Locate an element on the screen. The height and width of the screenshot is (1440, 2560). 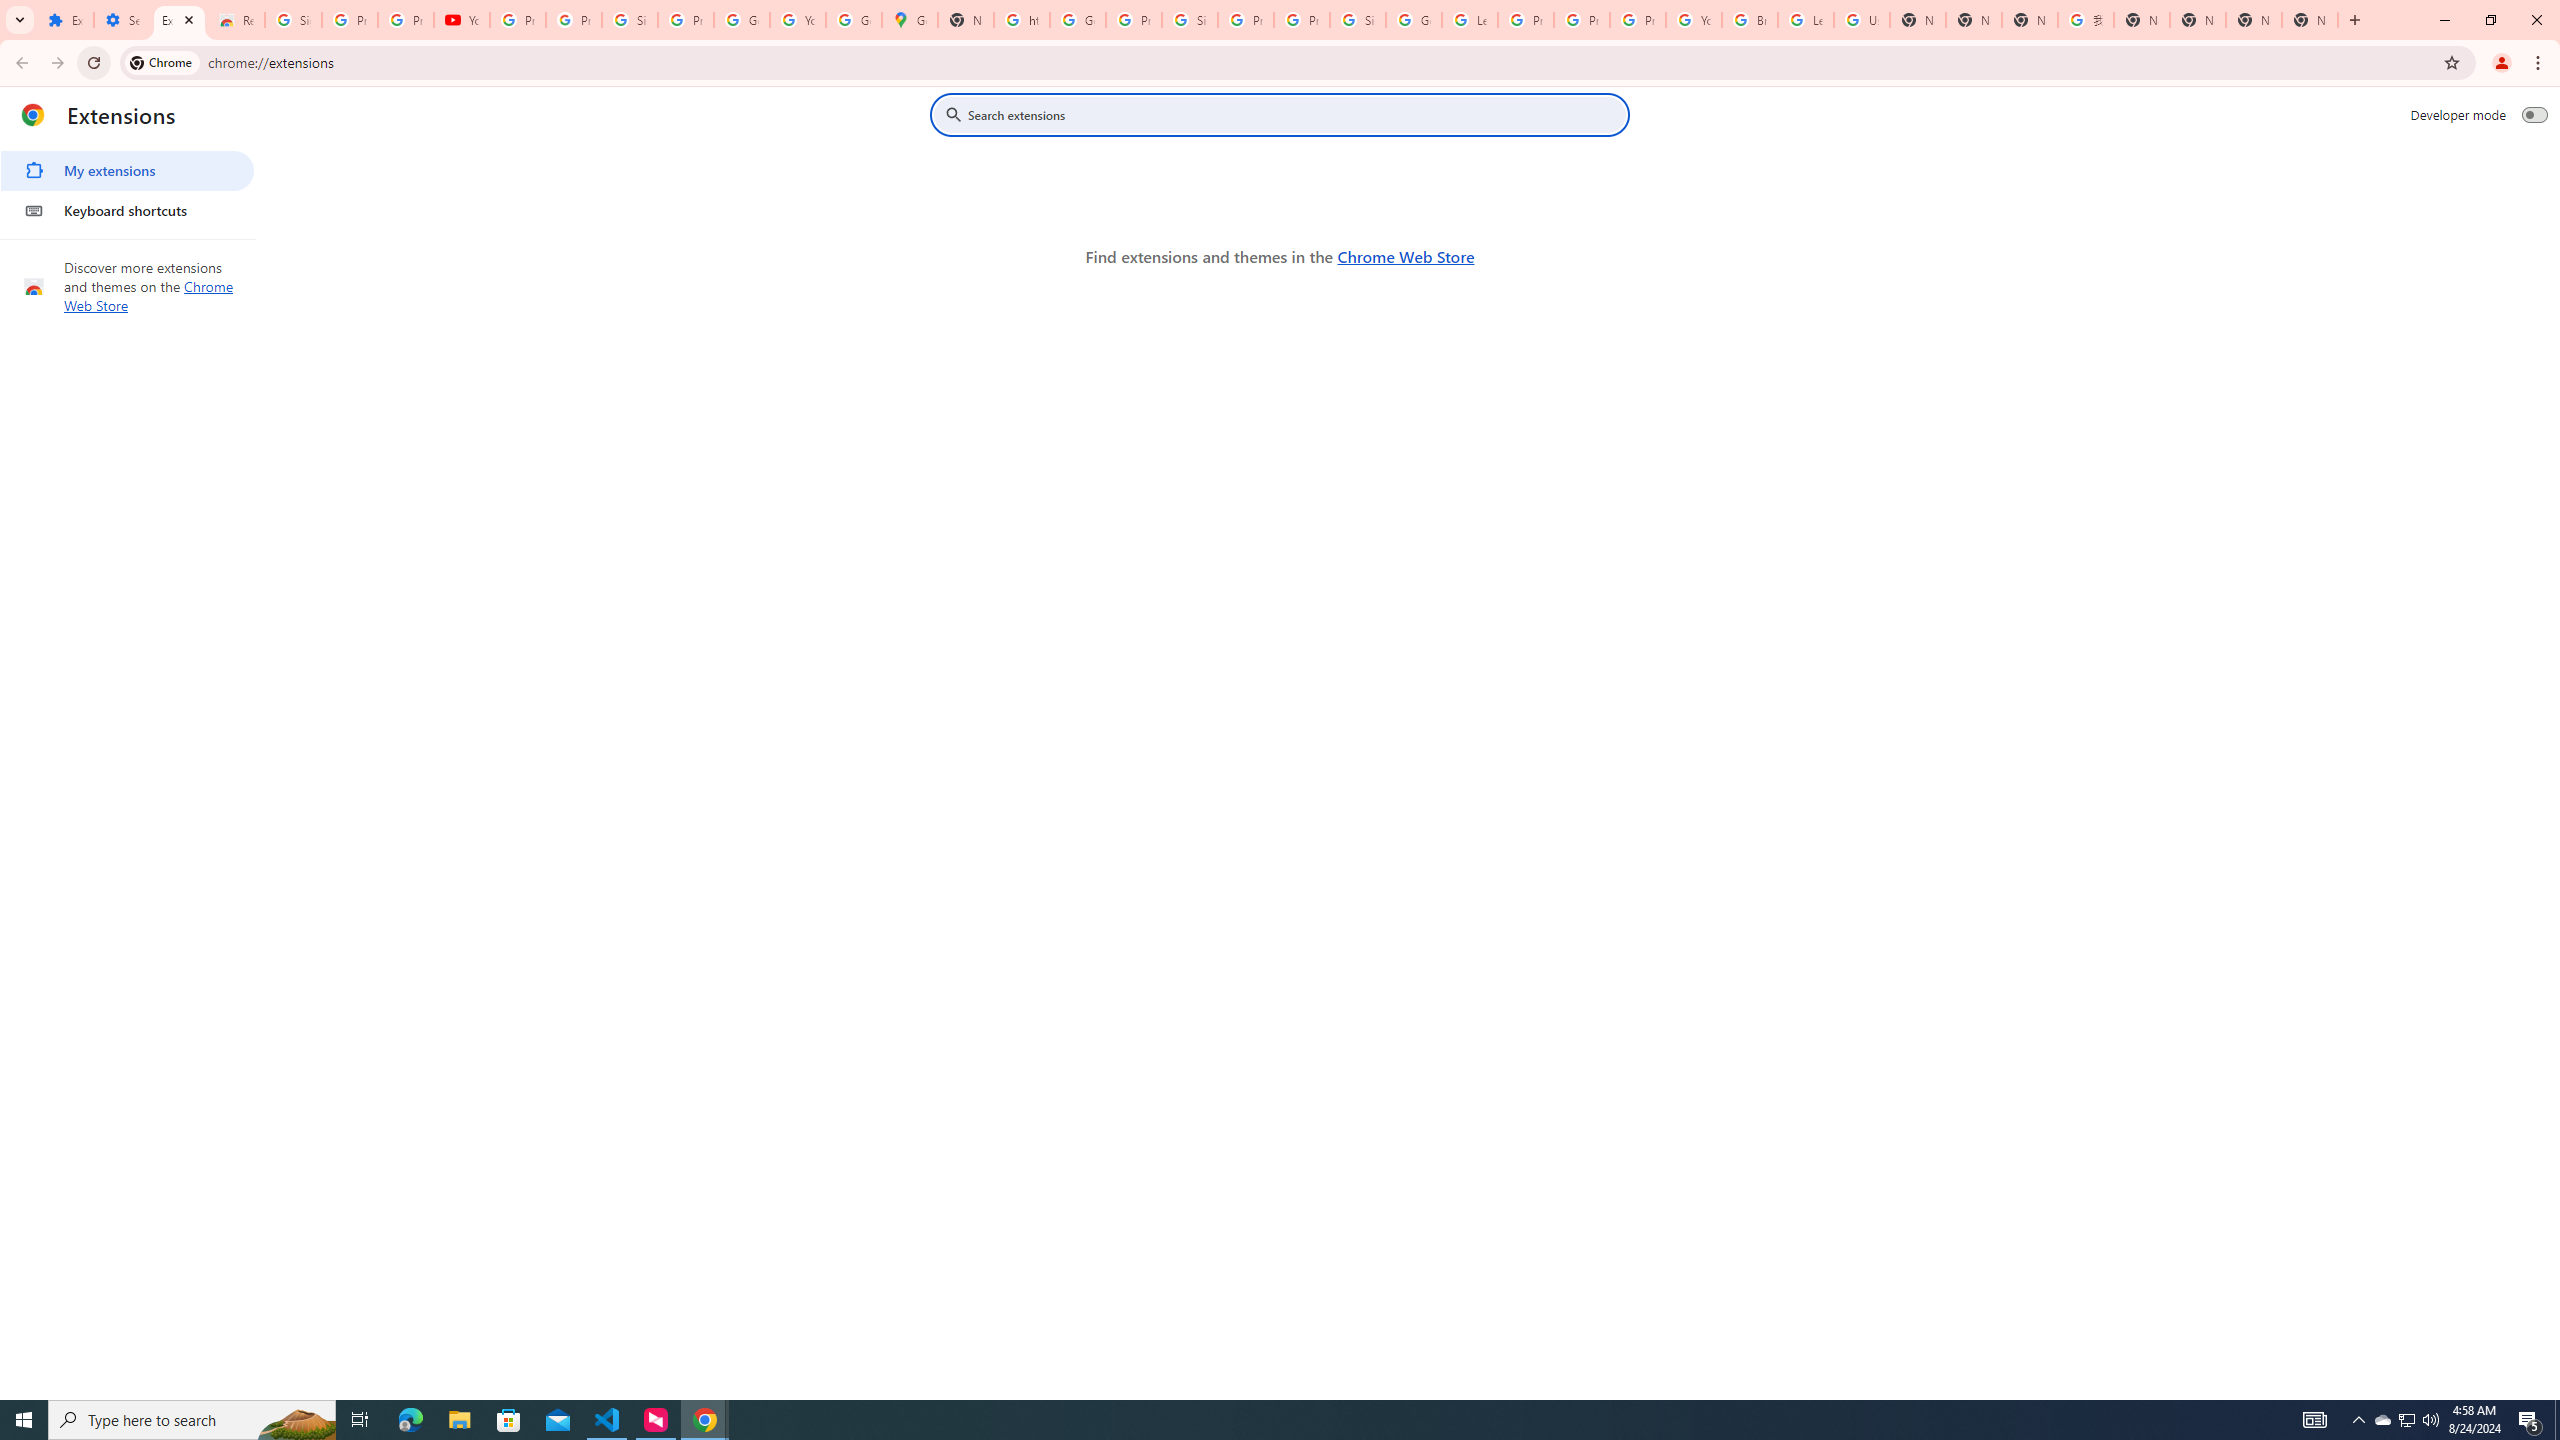
YouTube is located at coordinates (462, 20).